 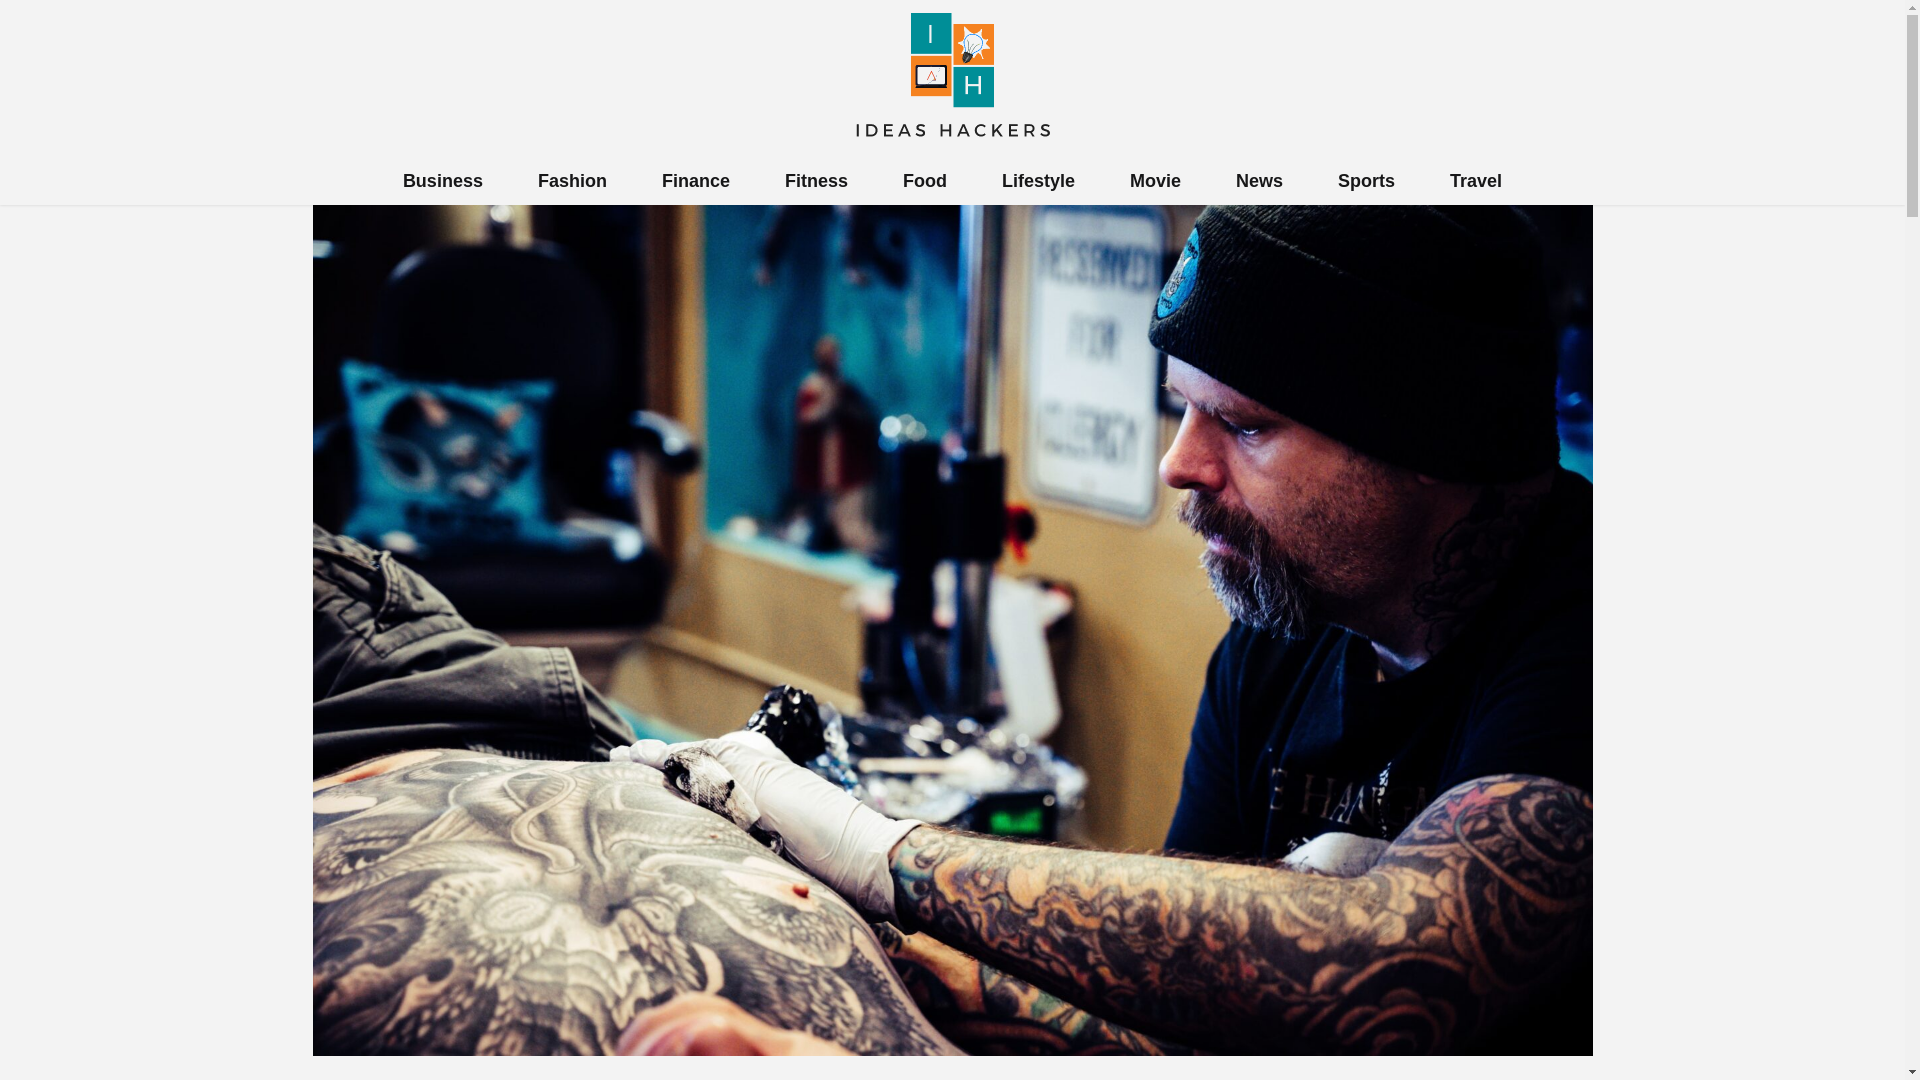 I want to click on Food, so click(x=924, y=180).